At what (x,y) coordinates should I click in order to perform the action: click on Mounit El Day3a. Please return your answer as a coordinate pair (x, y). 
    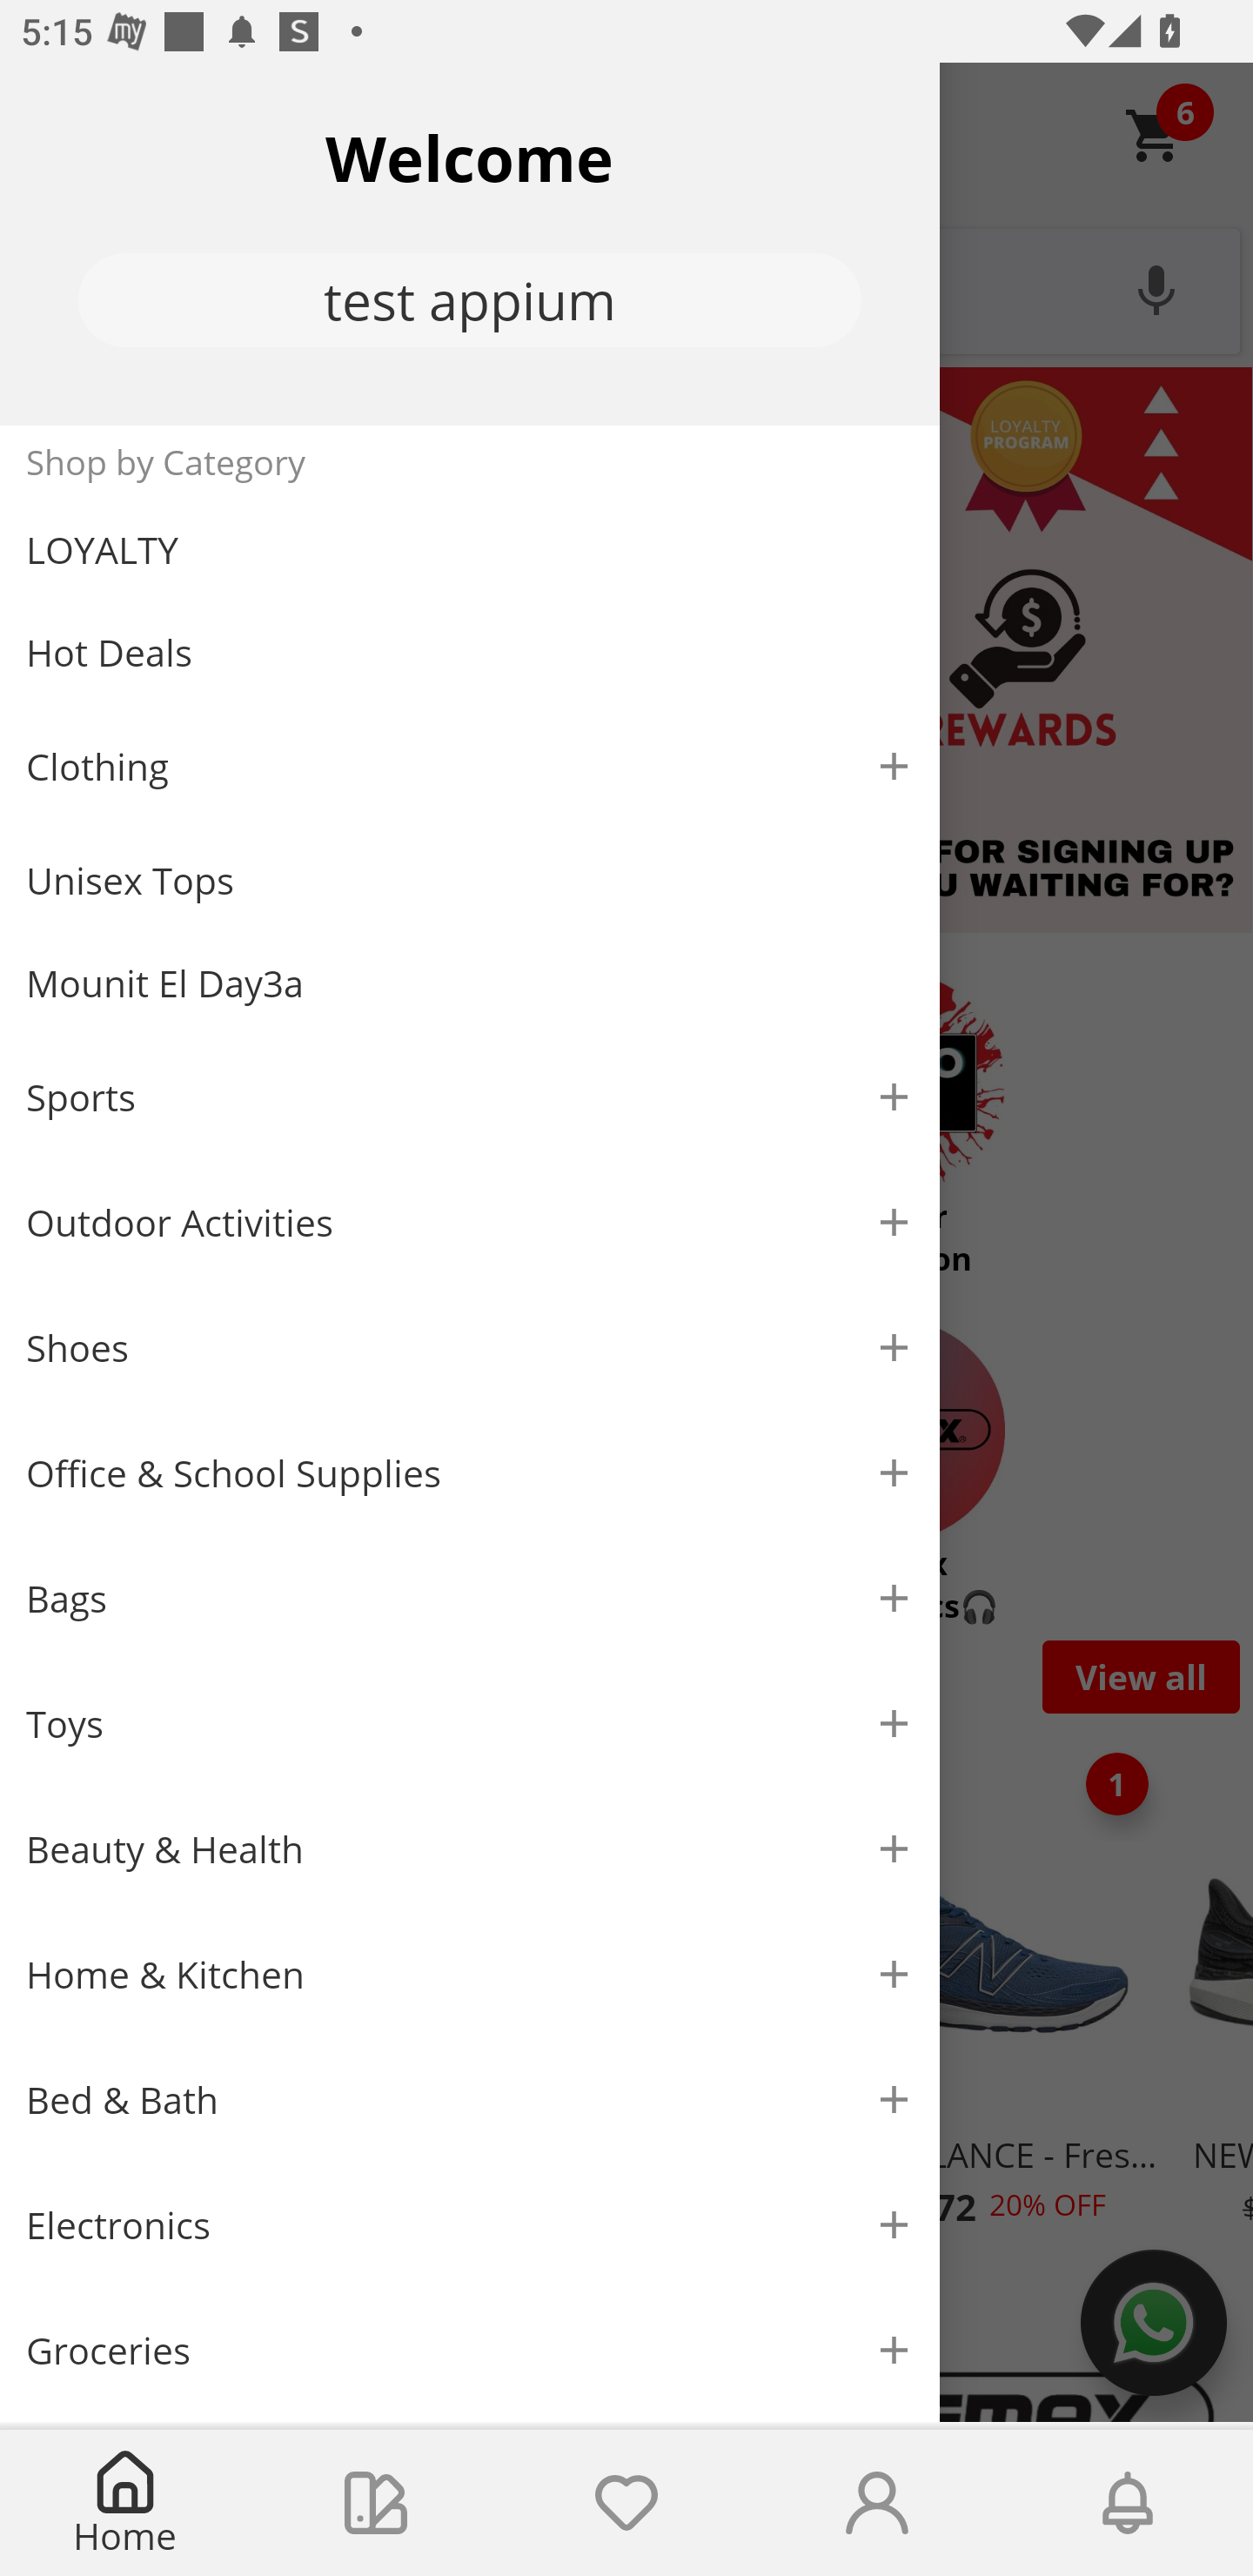
    Looking at the image, I should click on (470, 983).